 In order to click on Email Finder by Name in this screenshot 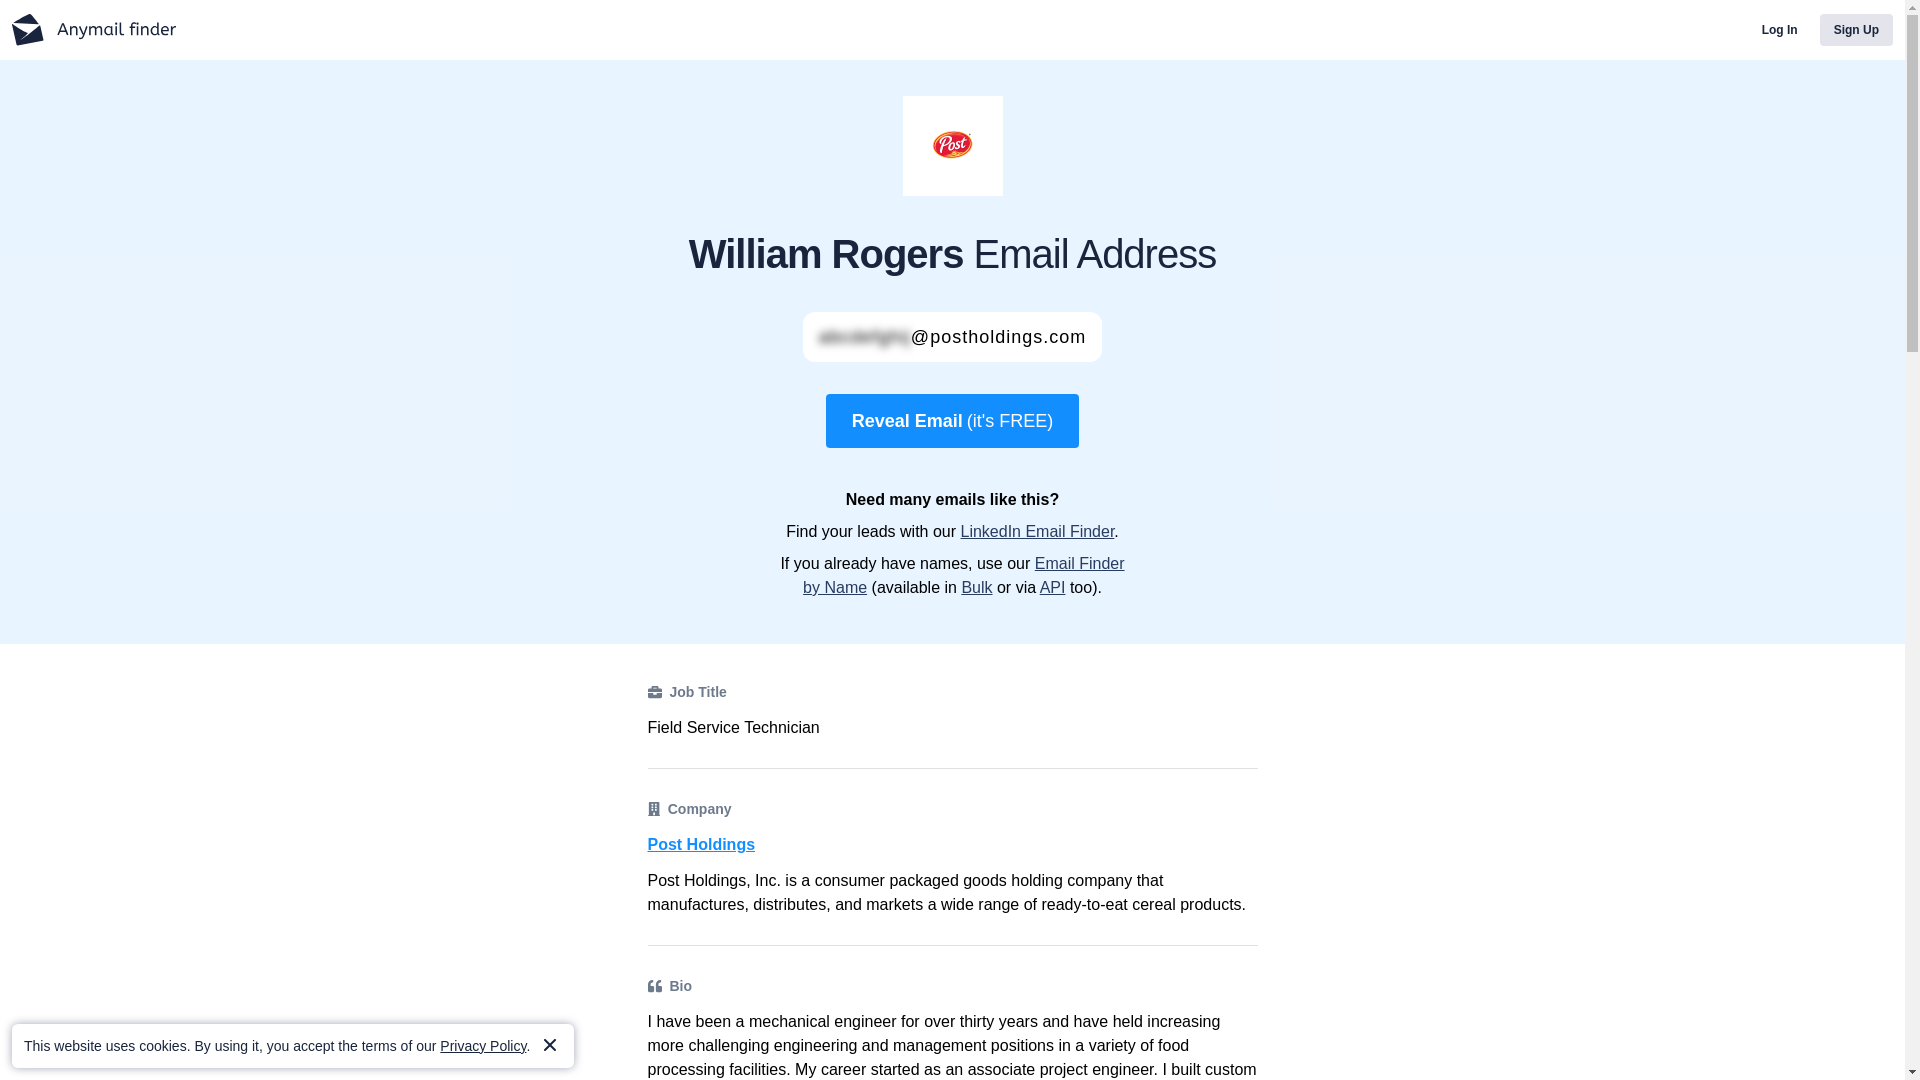, I will do `click(964, 576)`.